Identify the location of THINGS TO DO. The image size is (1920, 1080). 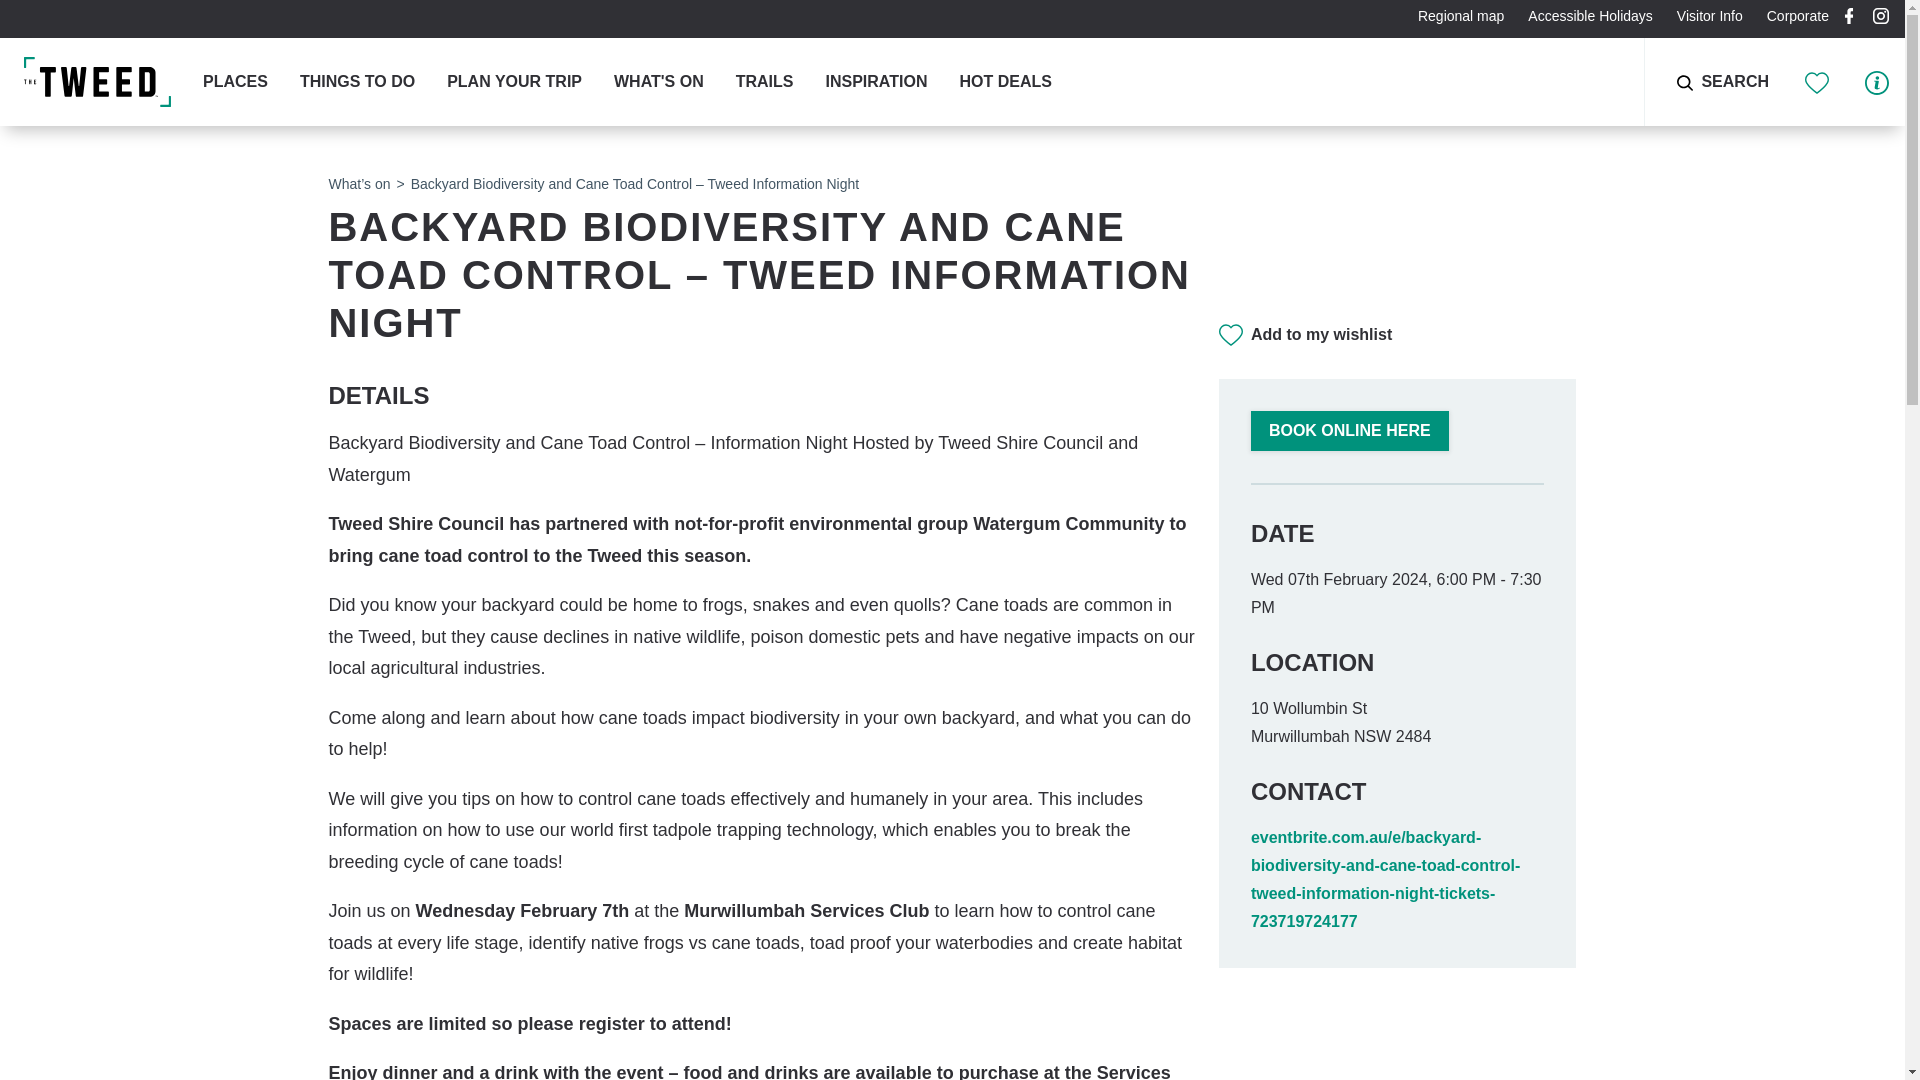
(356, 82).